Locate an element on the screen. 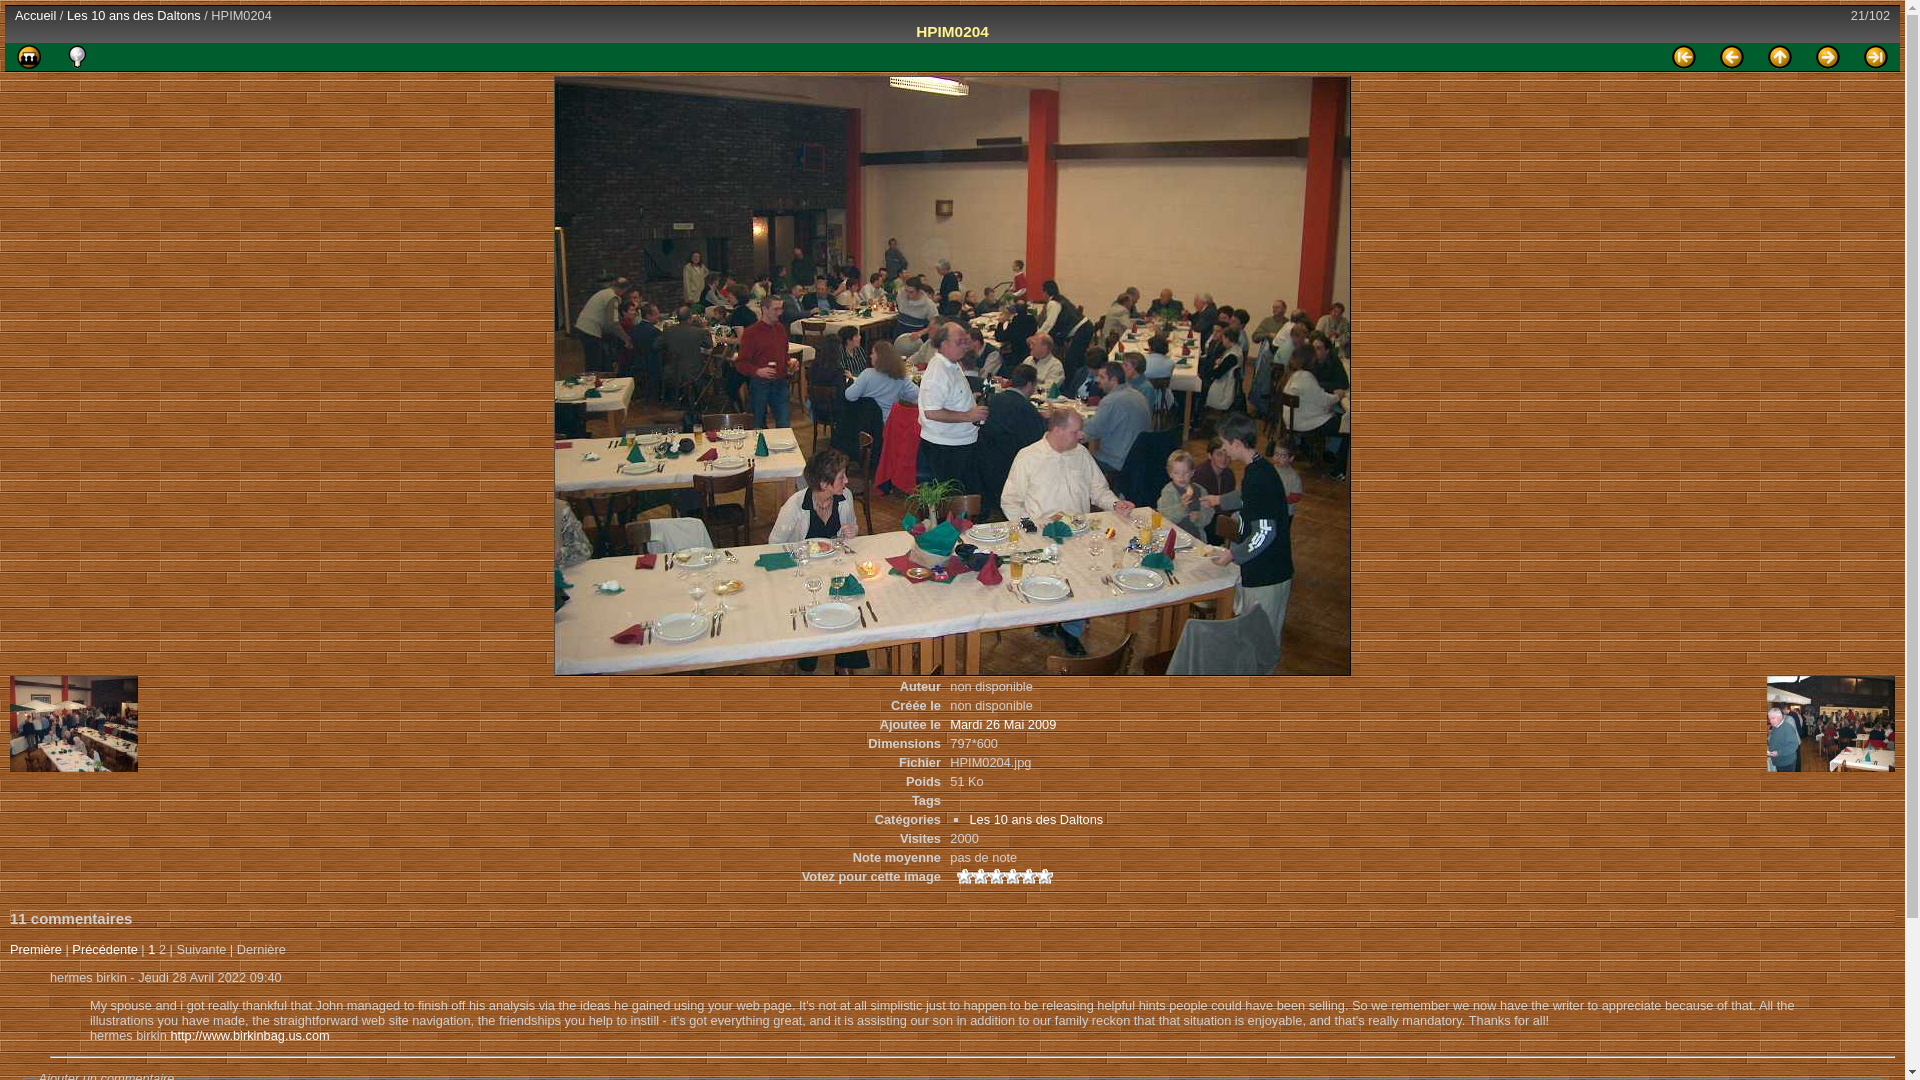 The width and height of the screenshot is (1920, 1080). Les 10 ans des Daltons is located at coordinates (134, 14).